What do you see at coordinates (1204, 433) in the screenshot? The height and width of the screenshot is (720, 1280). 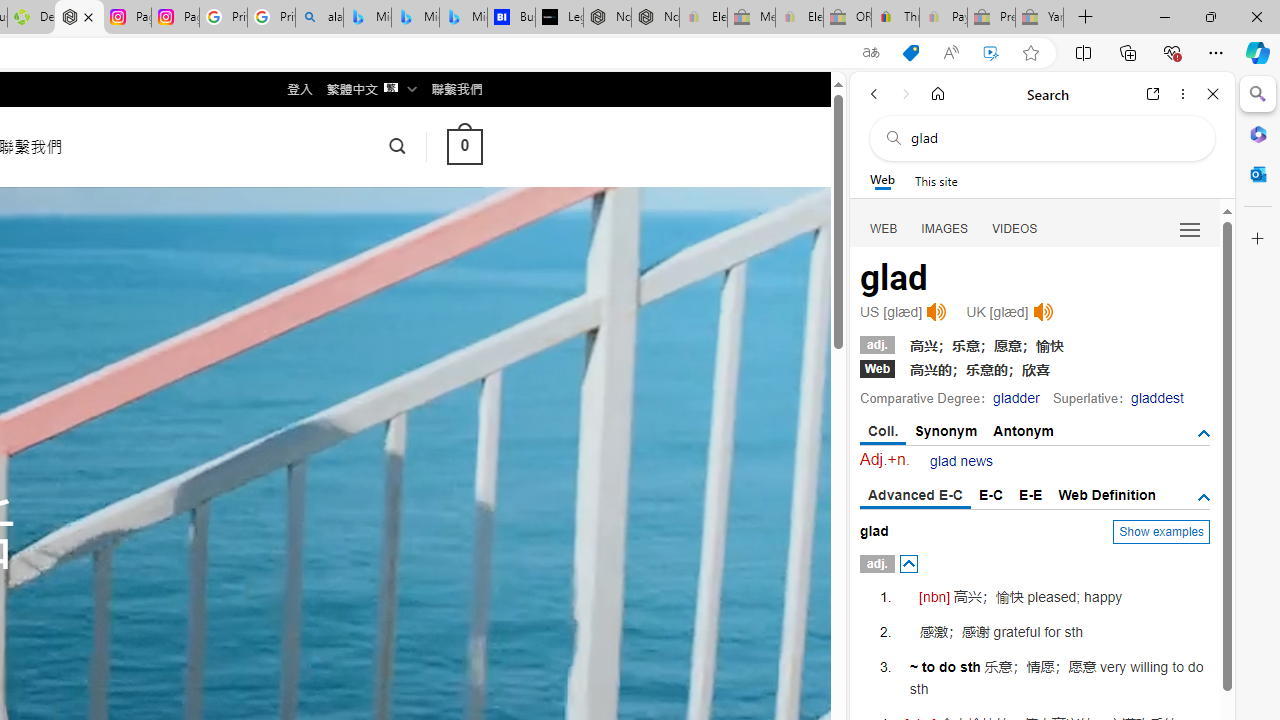 I see `AutomationID: tgsb` at bounding box center [1204, 433].